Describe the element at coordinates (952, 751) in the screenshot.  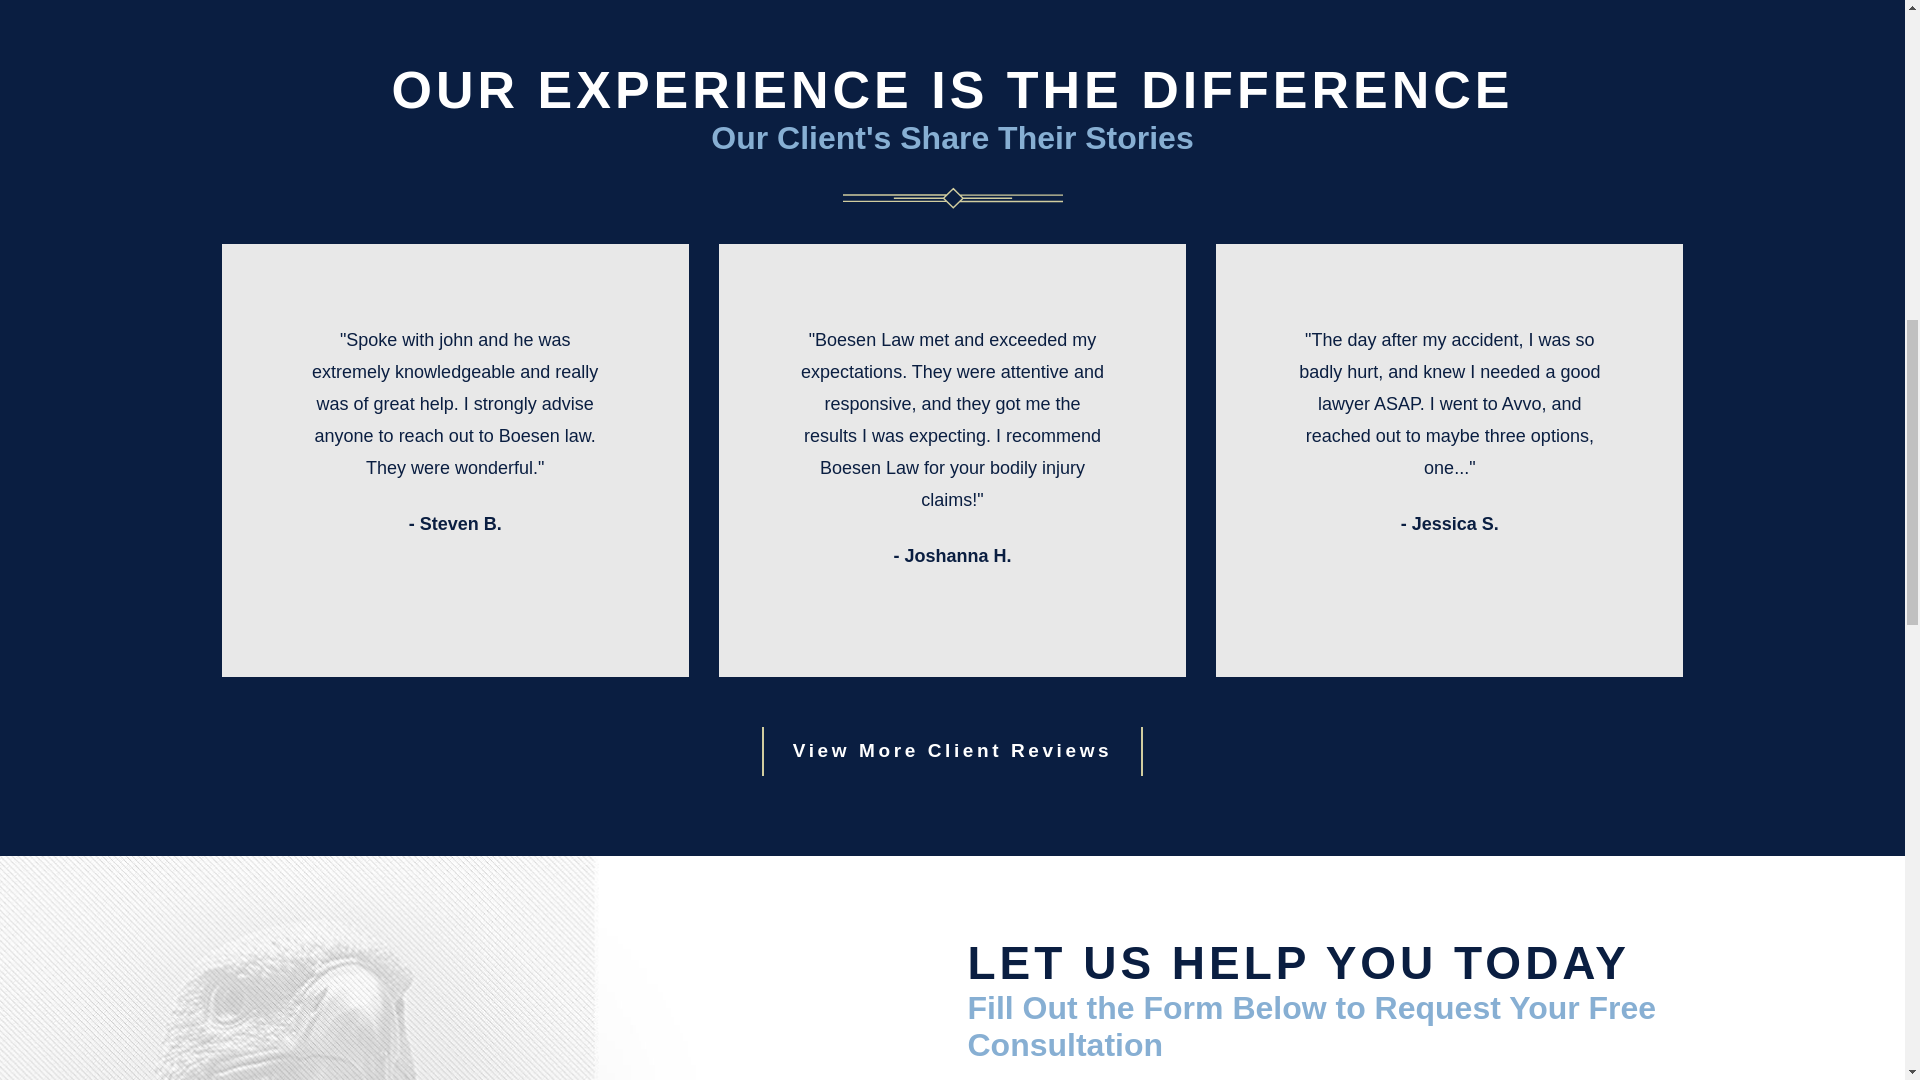
I see `View More Client Reviews` at that location.